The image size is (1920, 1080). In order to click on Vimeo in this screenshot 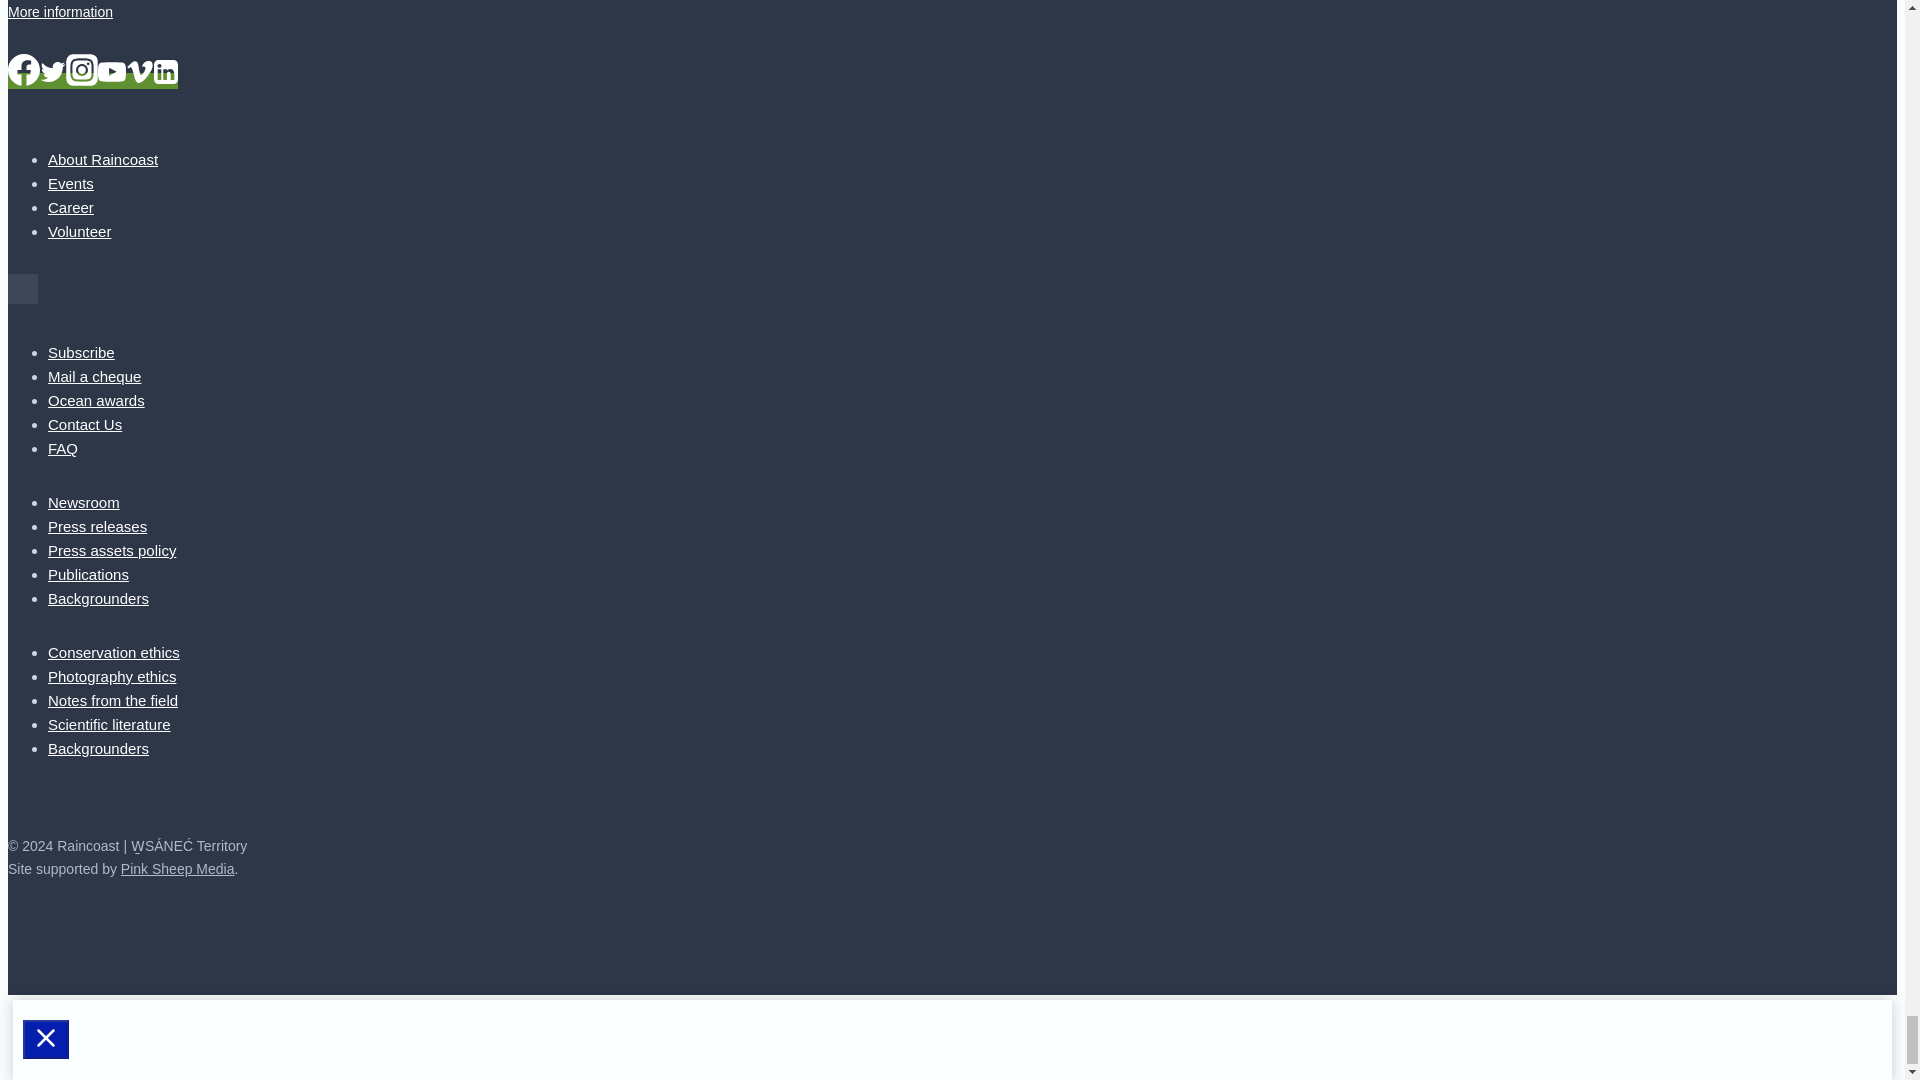, I will do `click(140, 72)`.